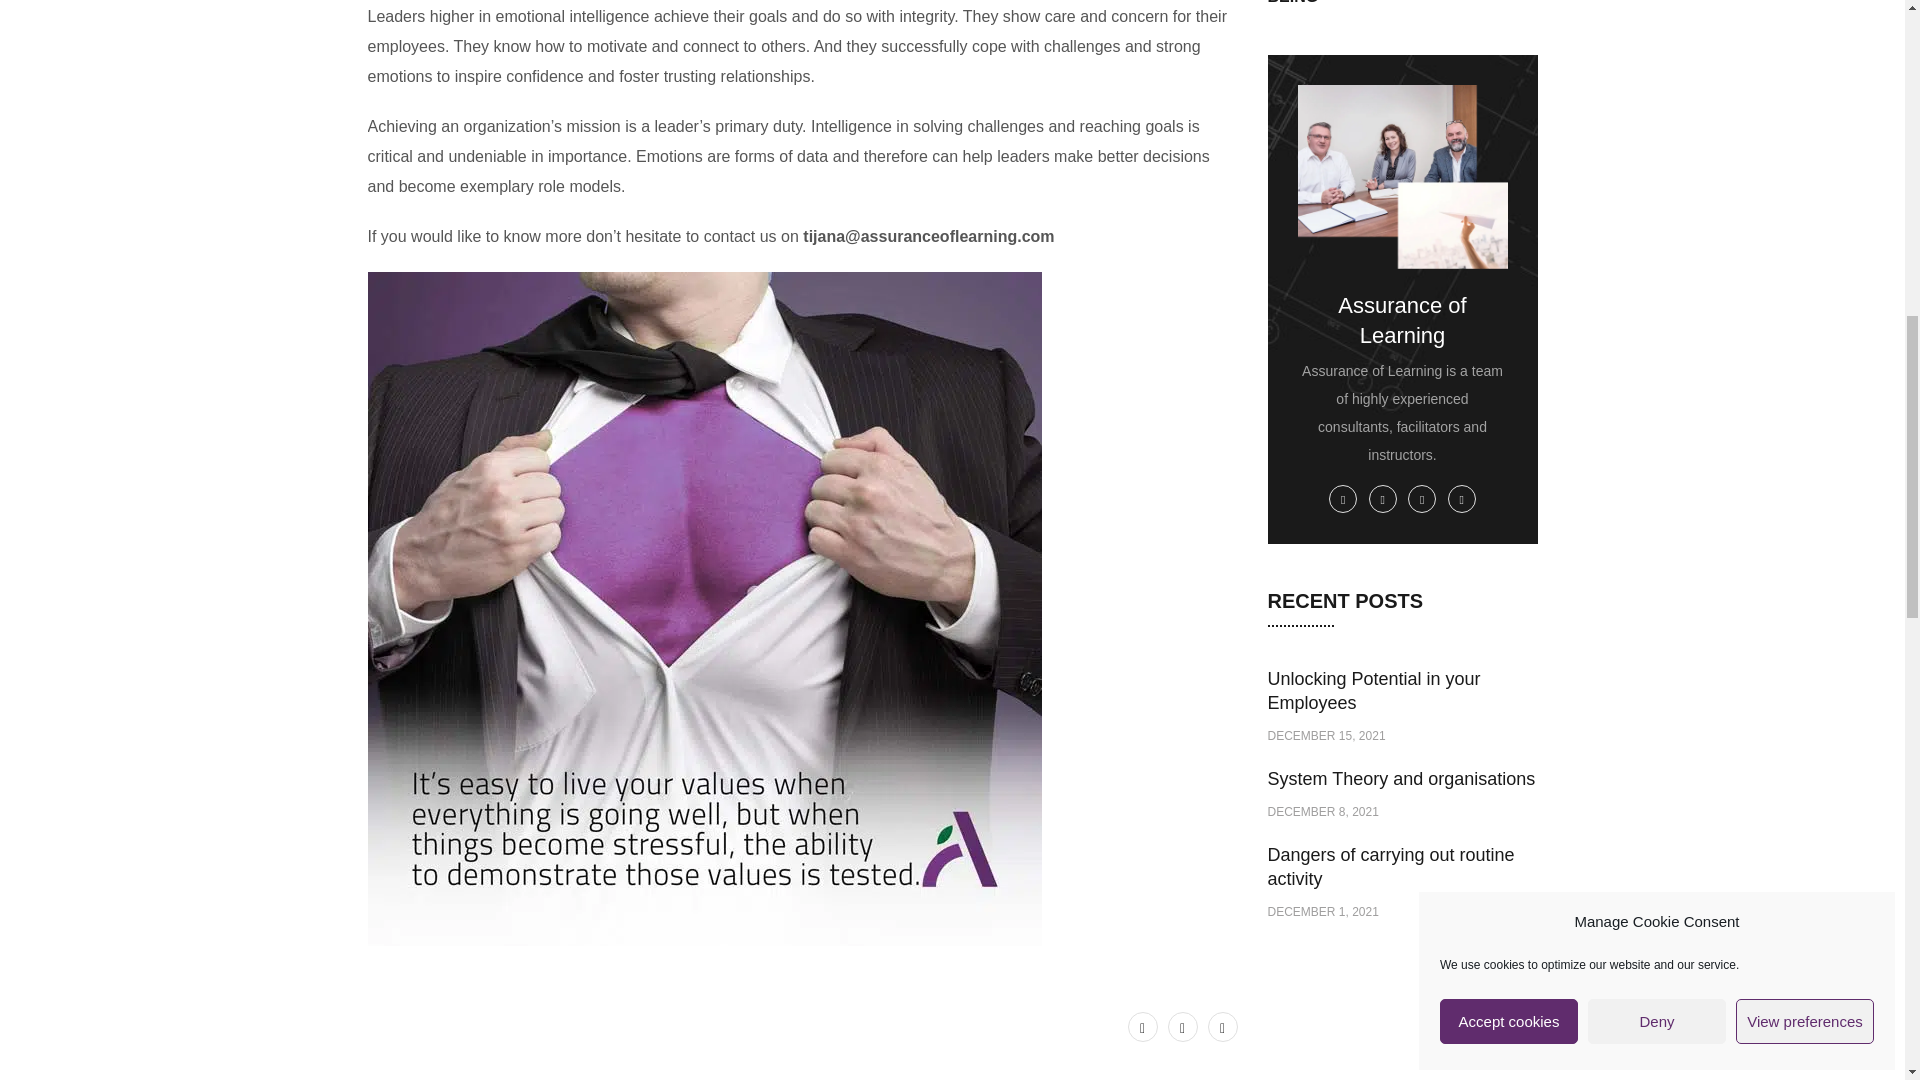 The image size is (1920, 1080). I want to click on Facebook, so click(1182, 1026).